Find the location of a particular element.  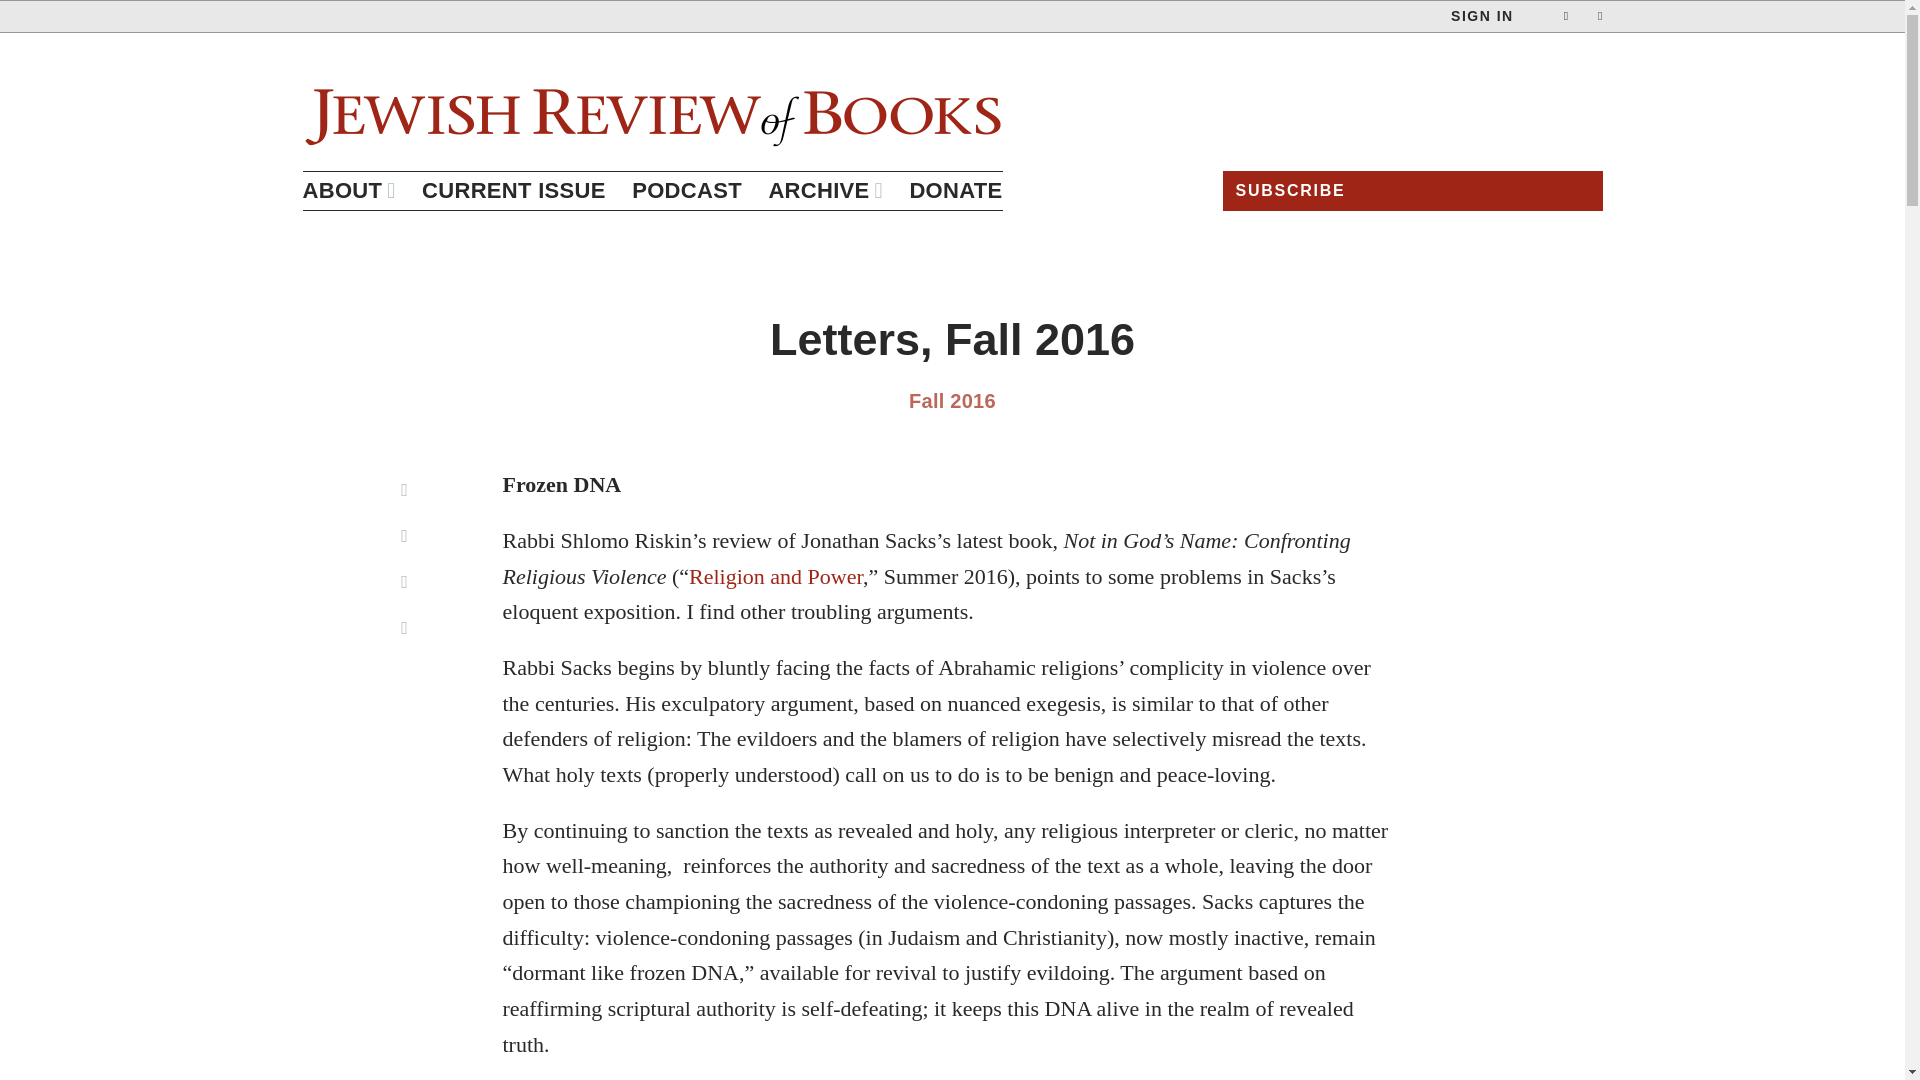

Email is located at coordinates (405, 536).